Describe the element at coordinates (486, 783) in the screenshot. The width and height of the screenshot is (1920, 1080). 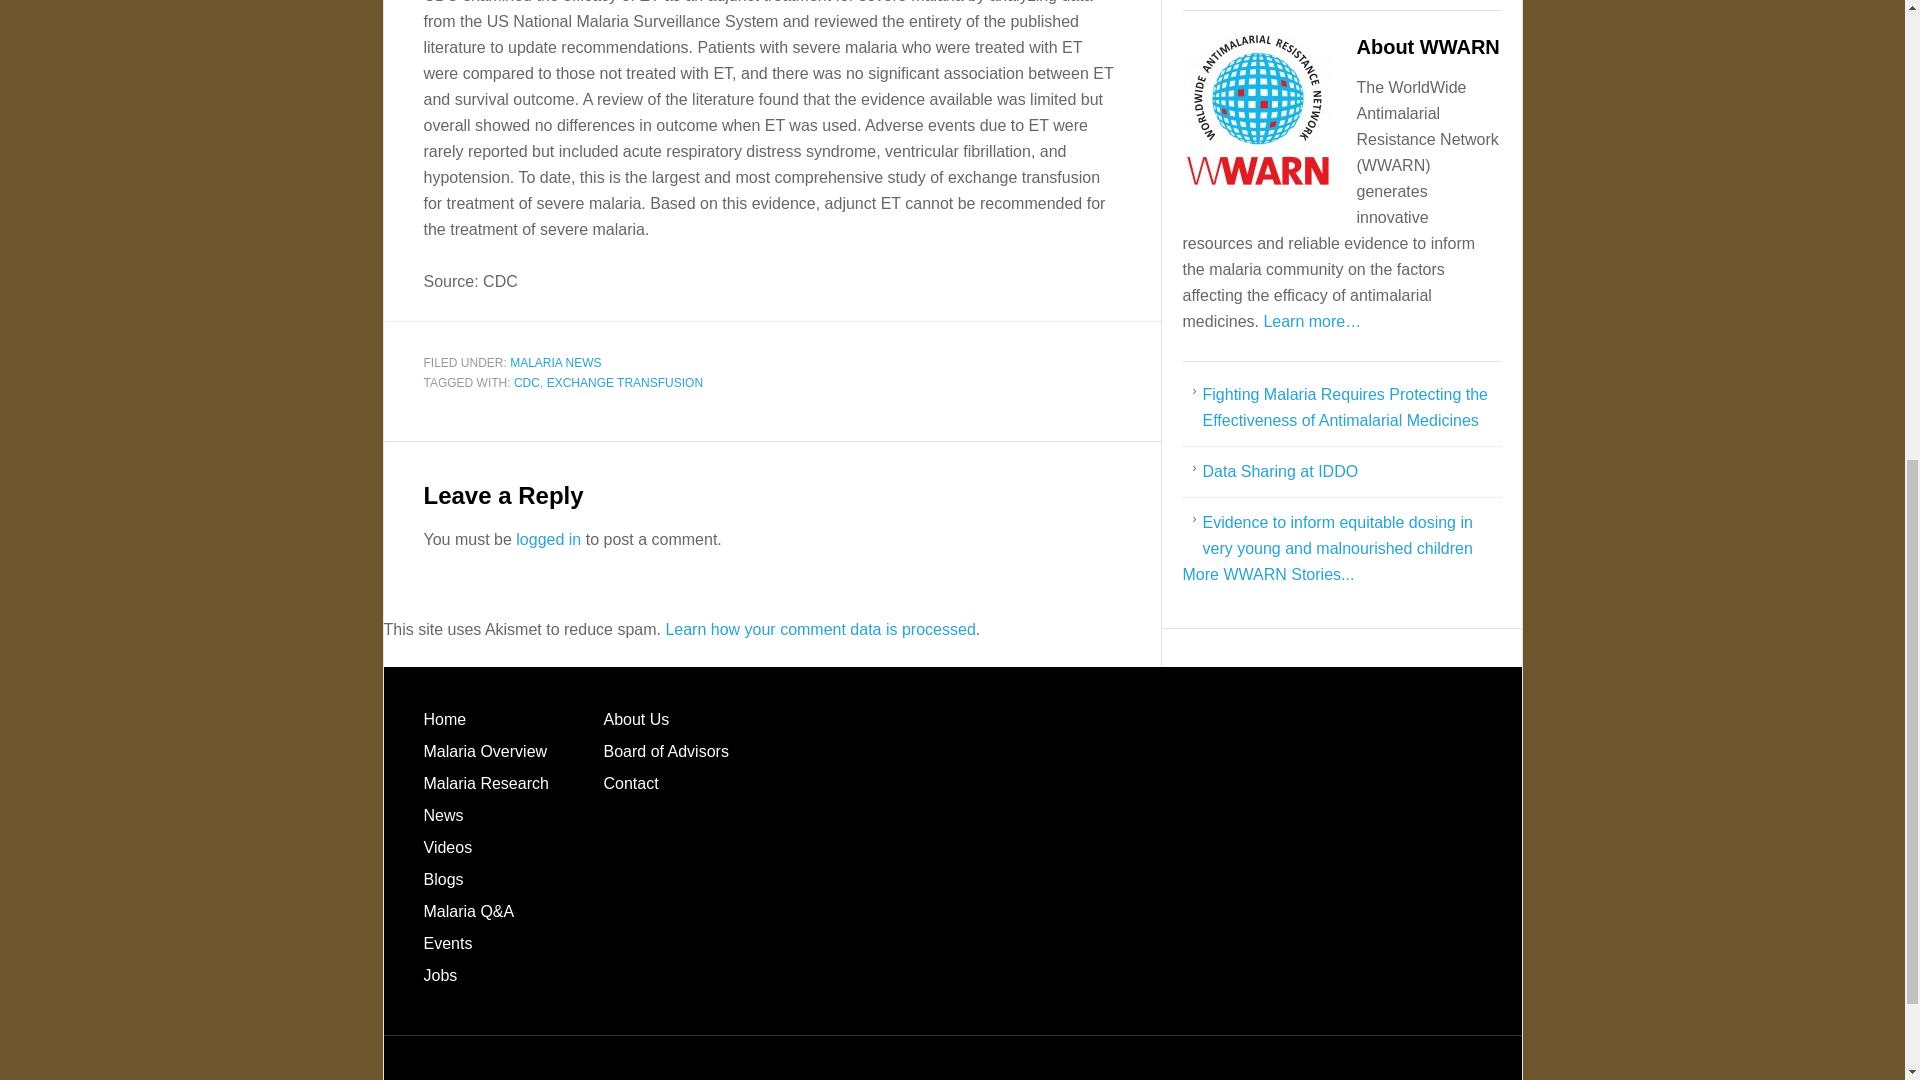
I see `Malaria Research` at that location.